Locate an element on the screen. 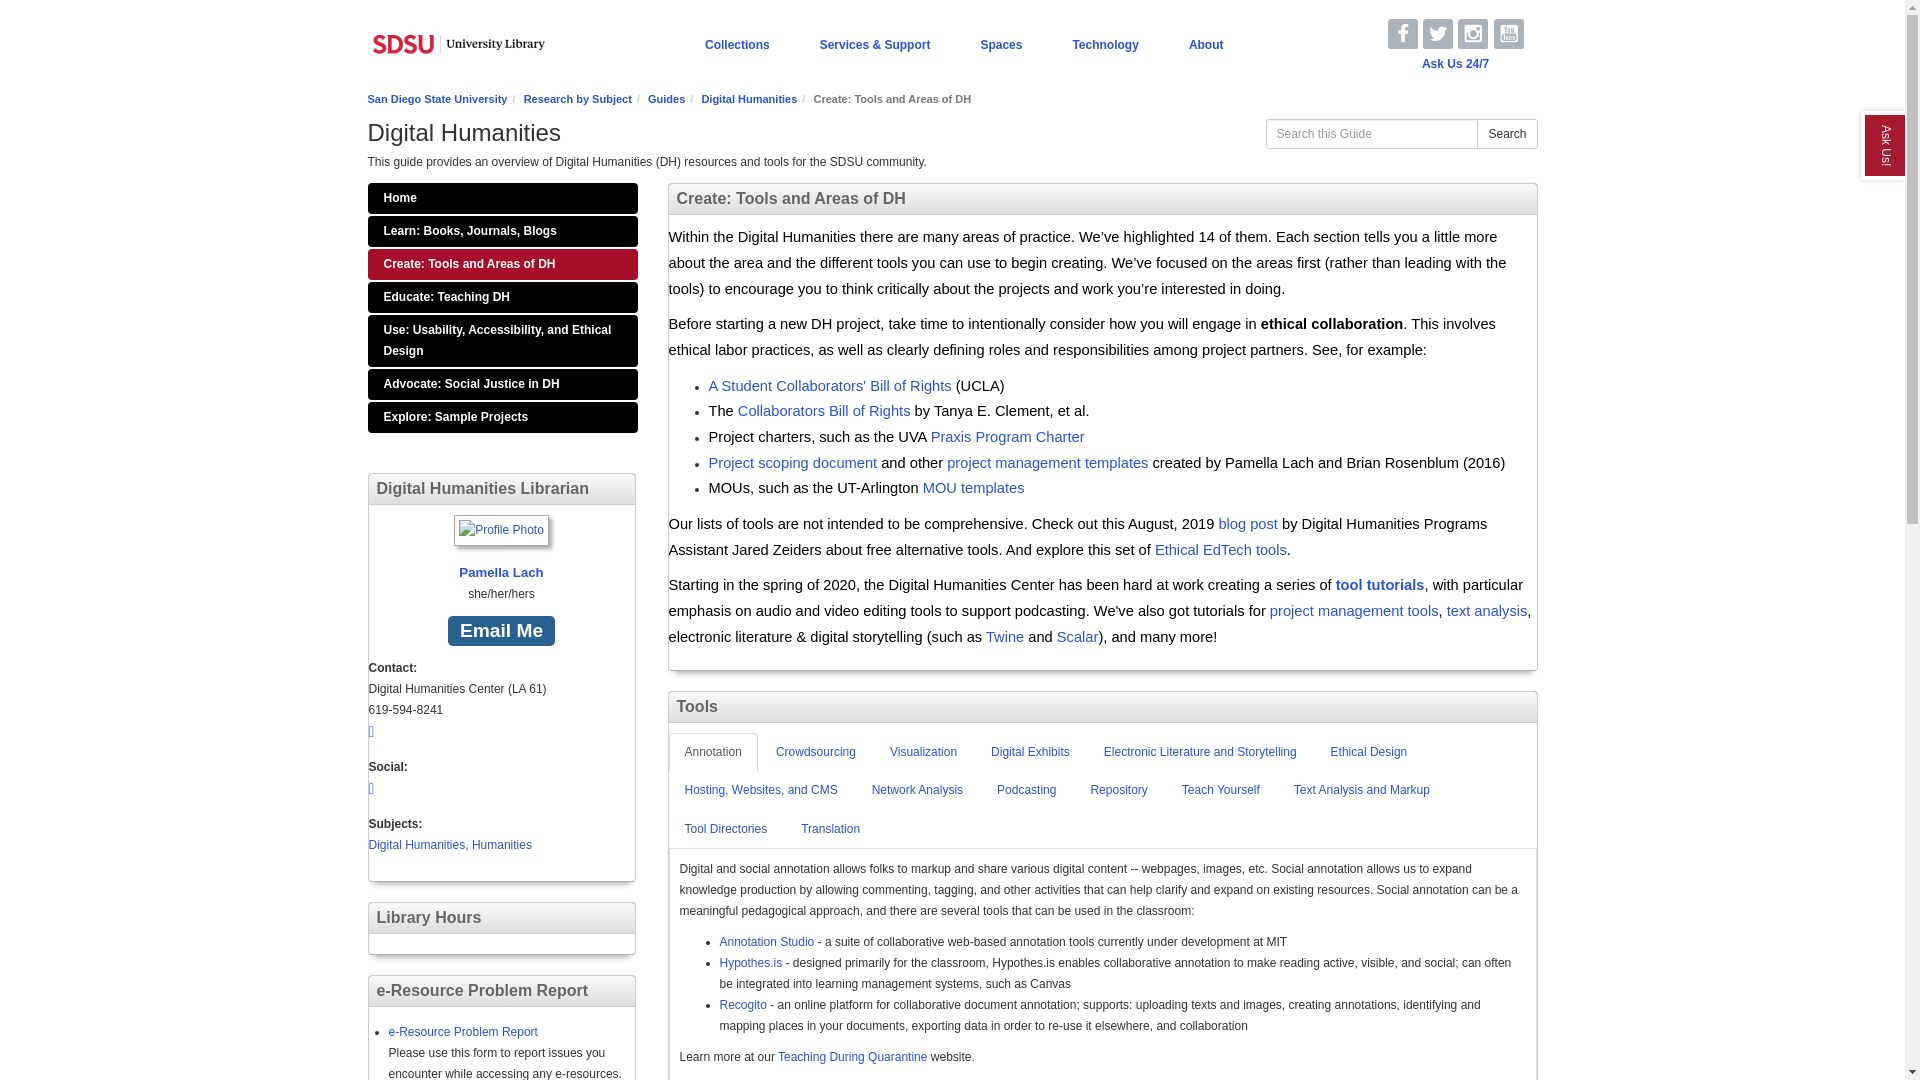 This screenshot has width=1920, height=1080. Email Me is located at coordinates (500, 630).